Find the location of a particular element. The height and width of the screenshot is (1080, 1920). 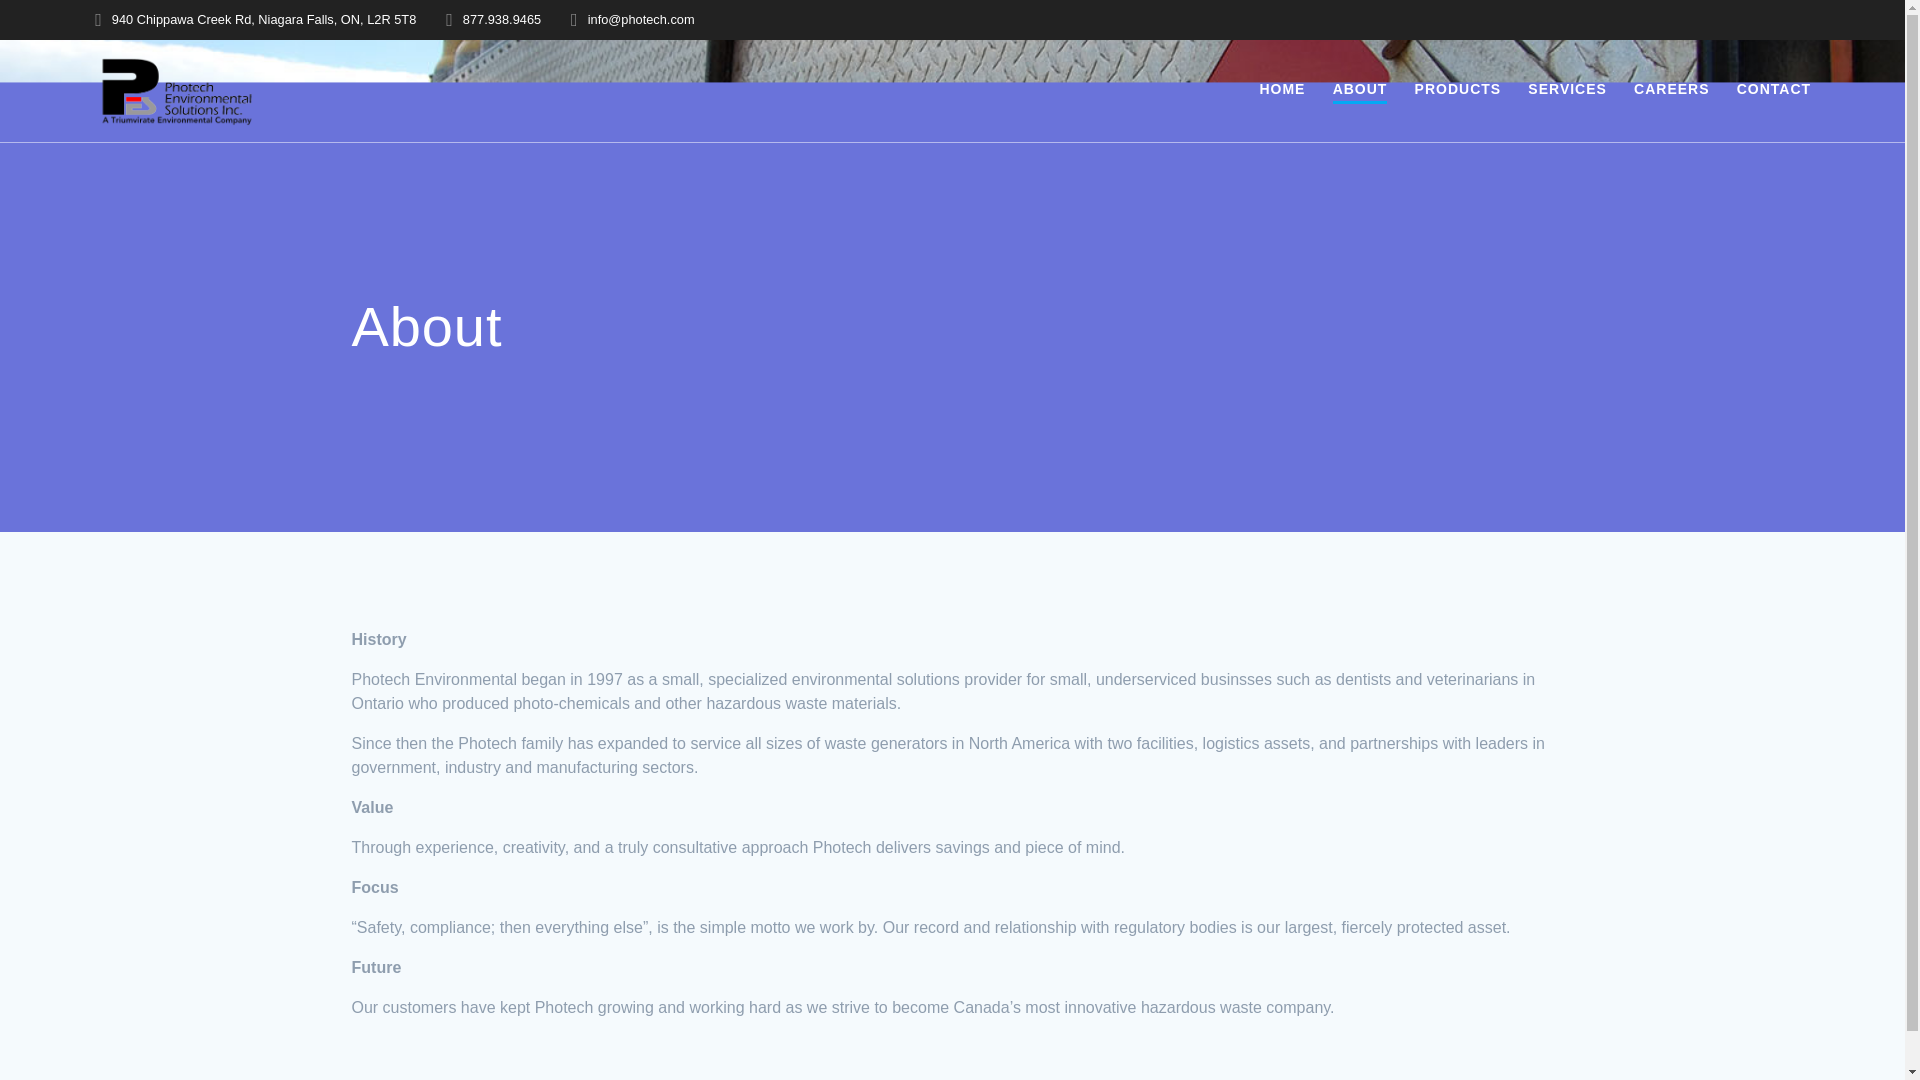

ABOUT is located at coordinates (1360, 90).